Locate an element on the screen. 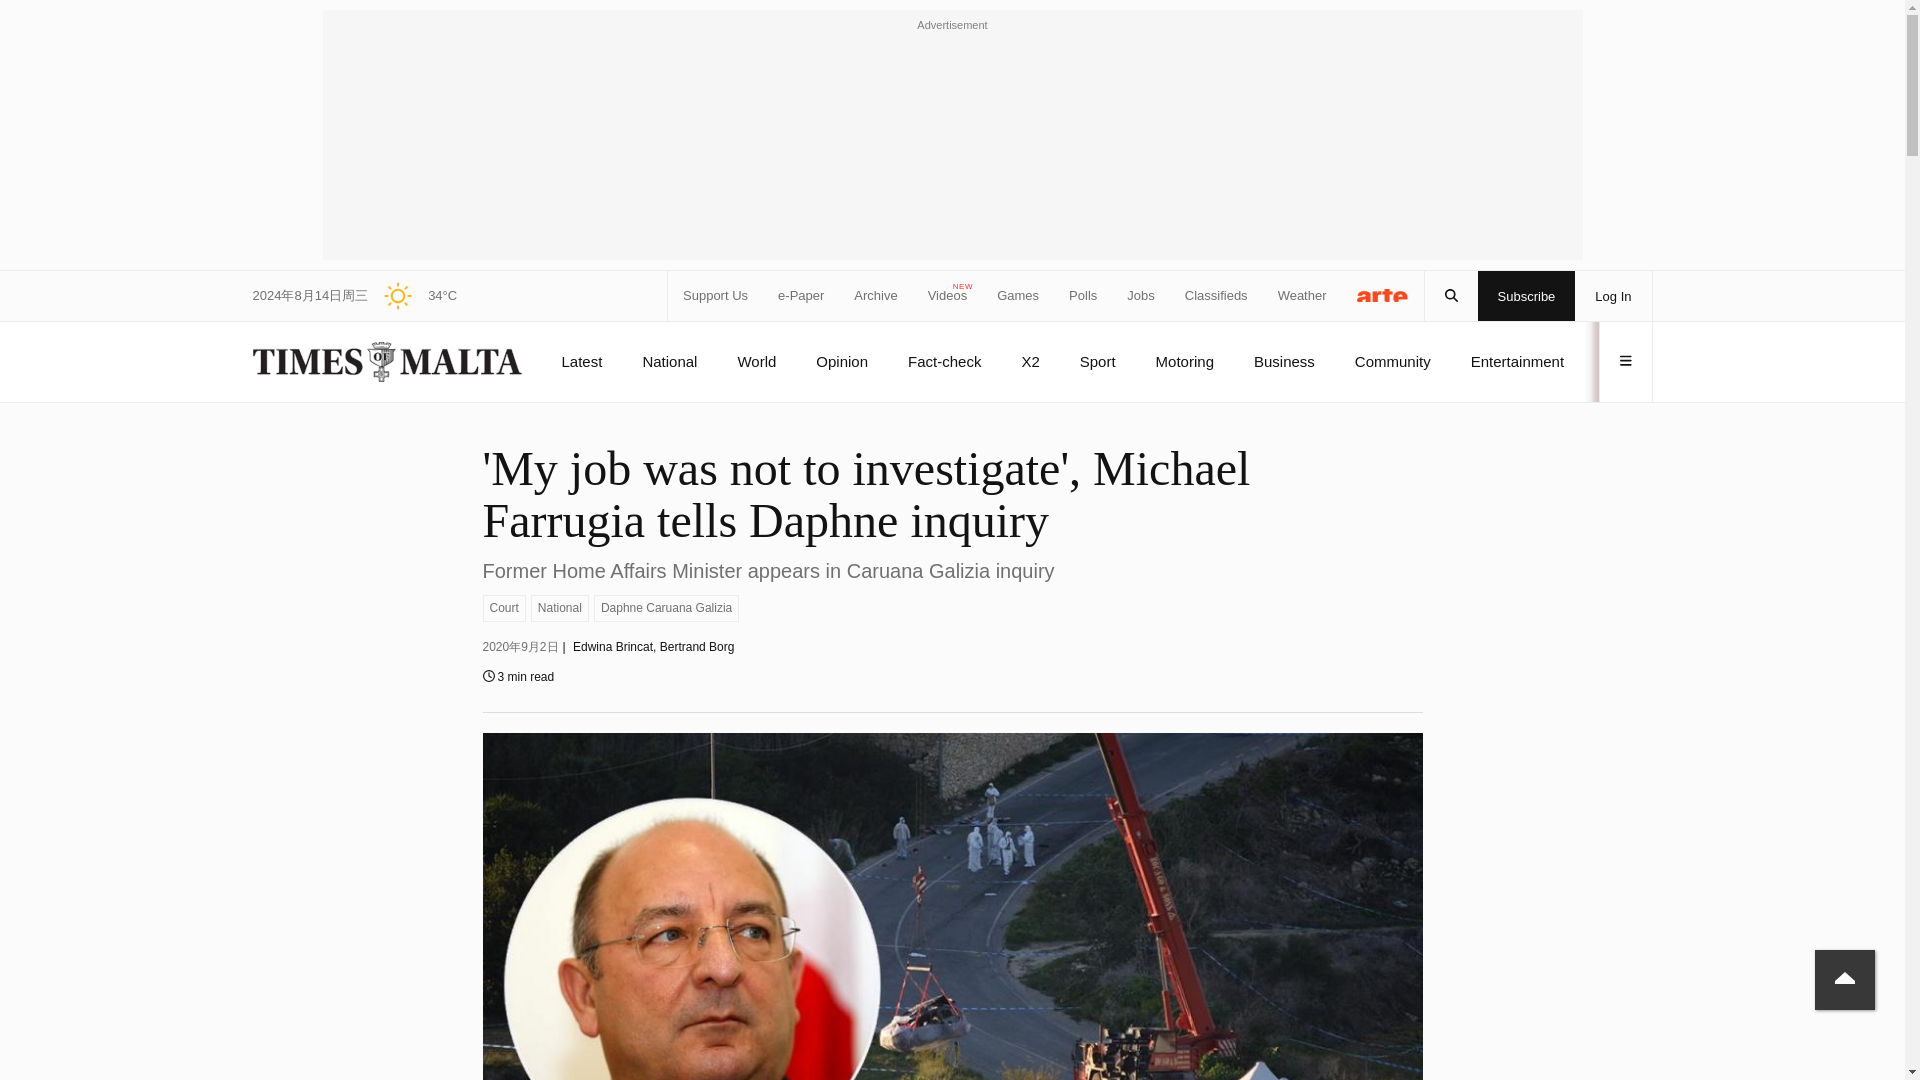 The height and width of the screenshot is (1080, 1920). Subscribe is located at coordinates (1527, 296).